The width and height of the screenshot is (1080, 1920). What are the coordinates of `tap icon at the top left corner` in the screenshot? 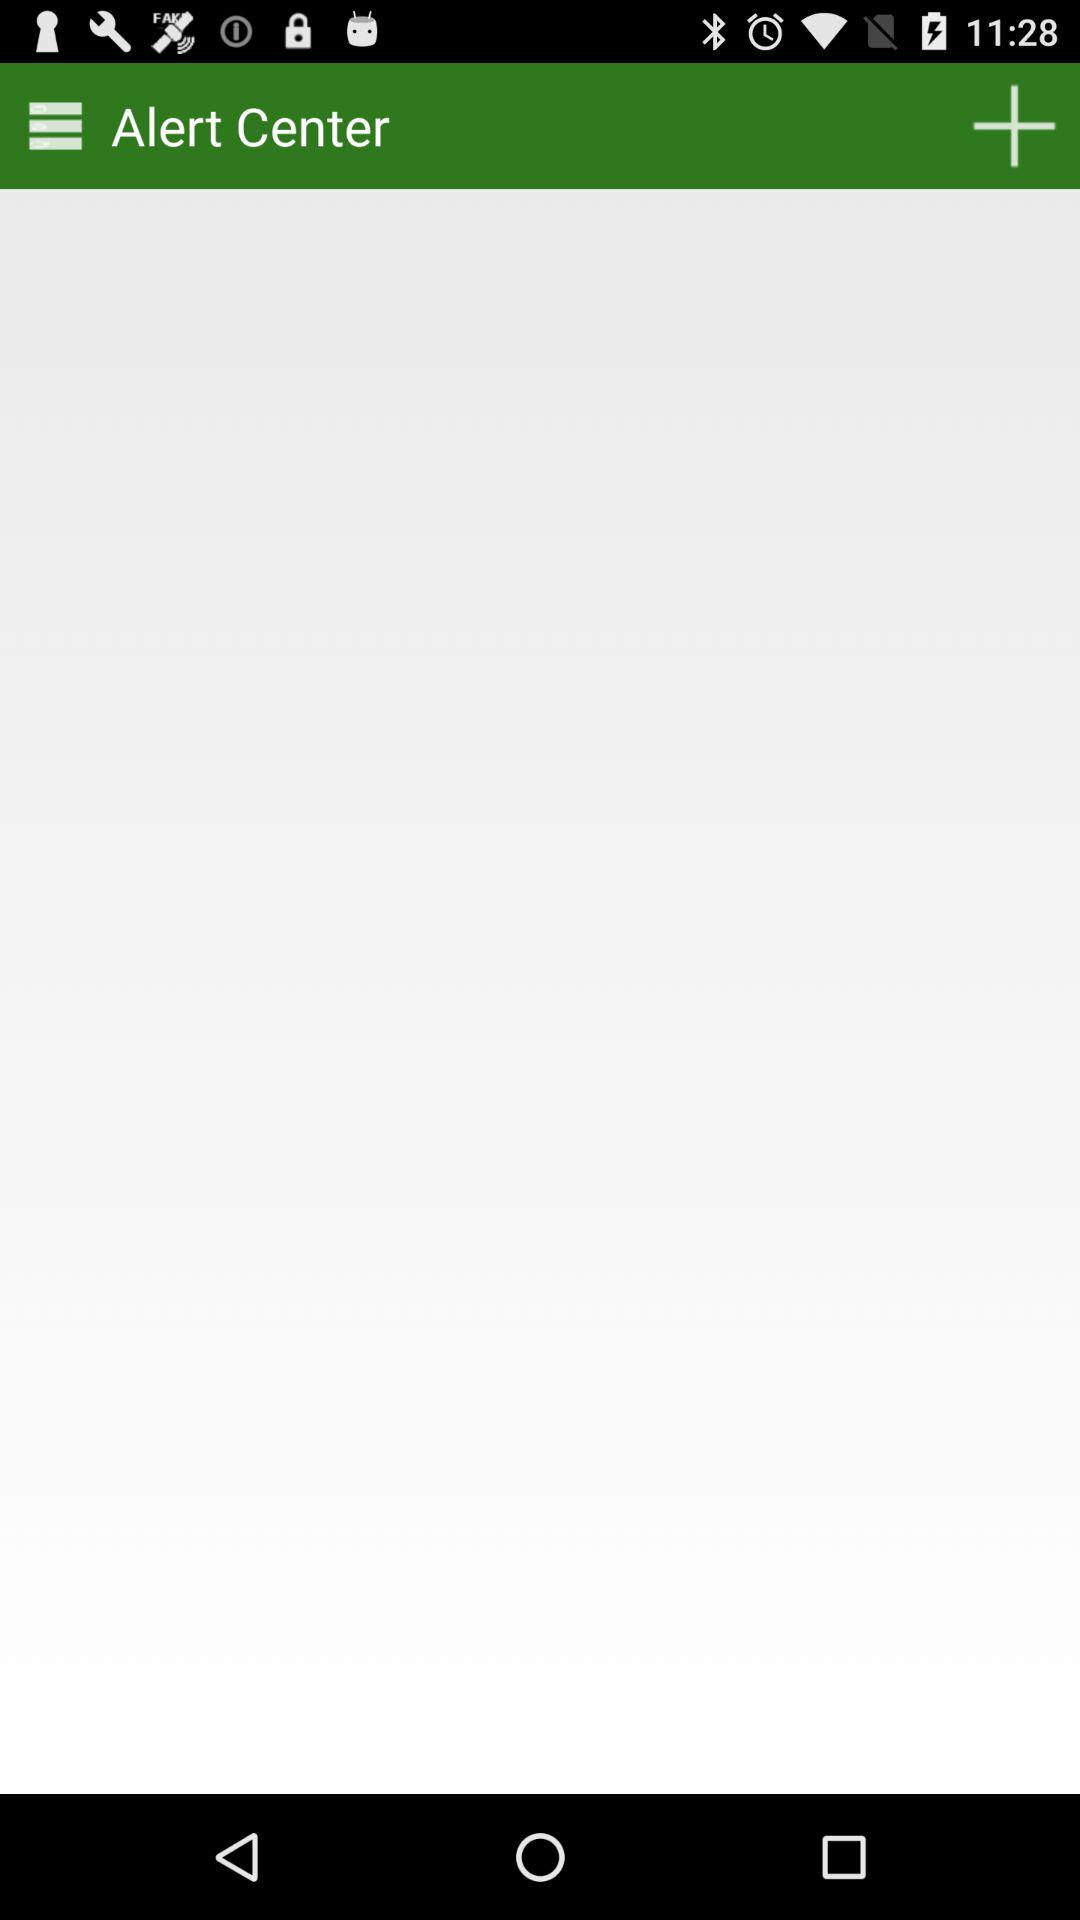 It's located at (55, 126).